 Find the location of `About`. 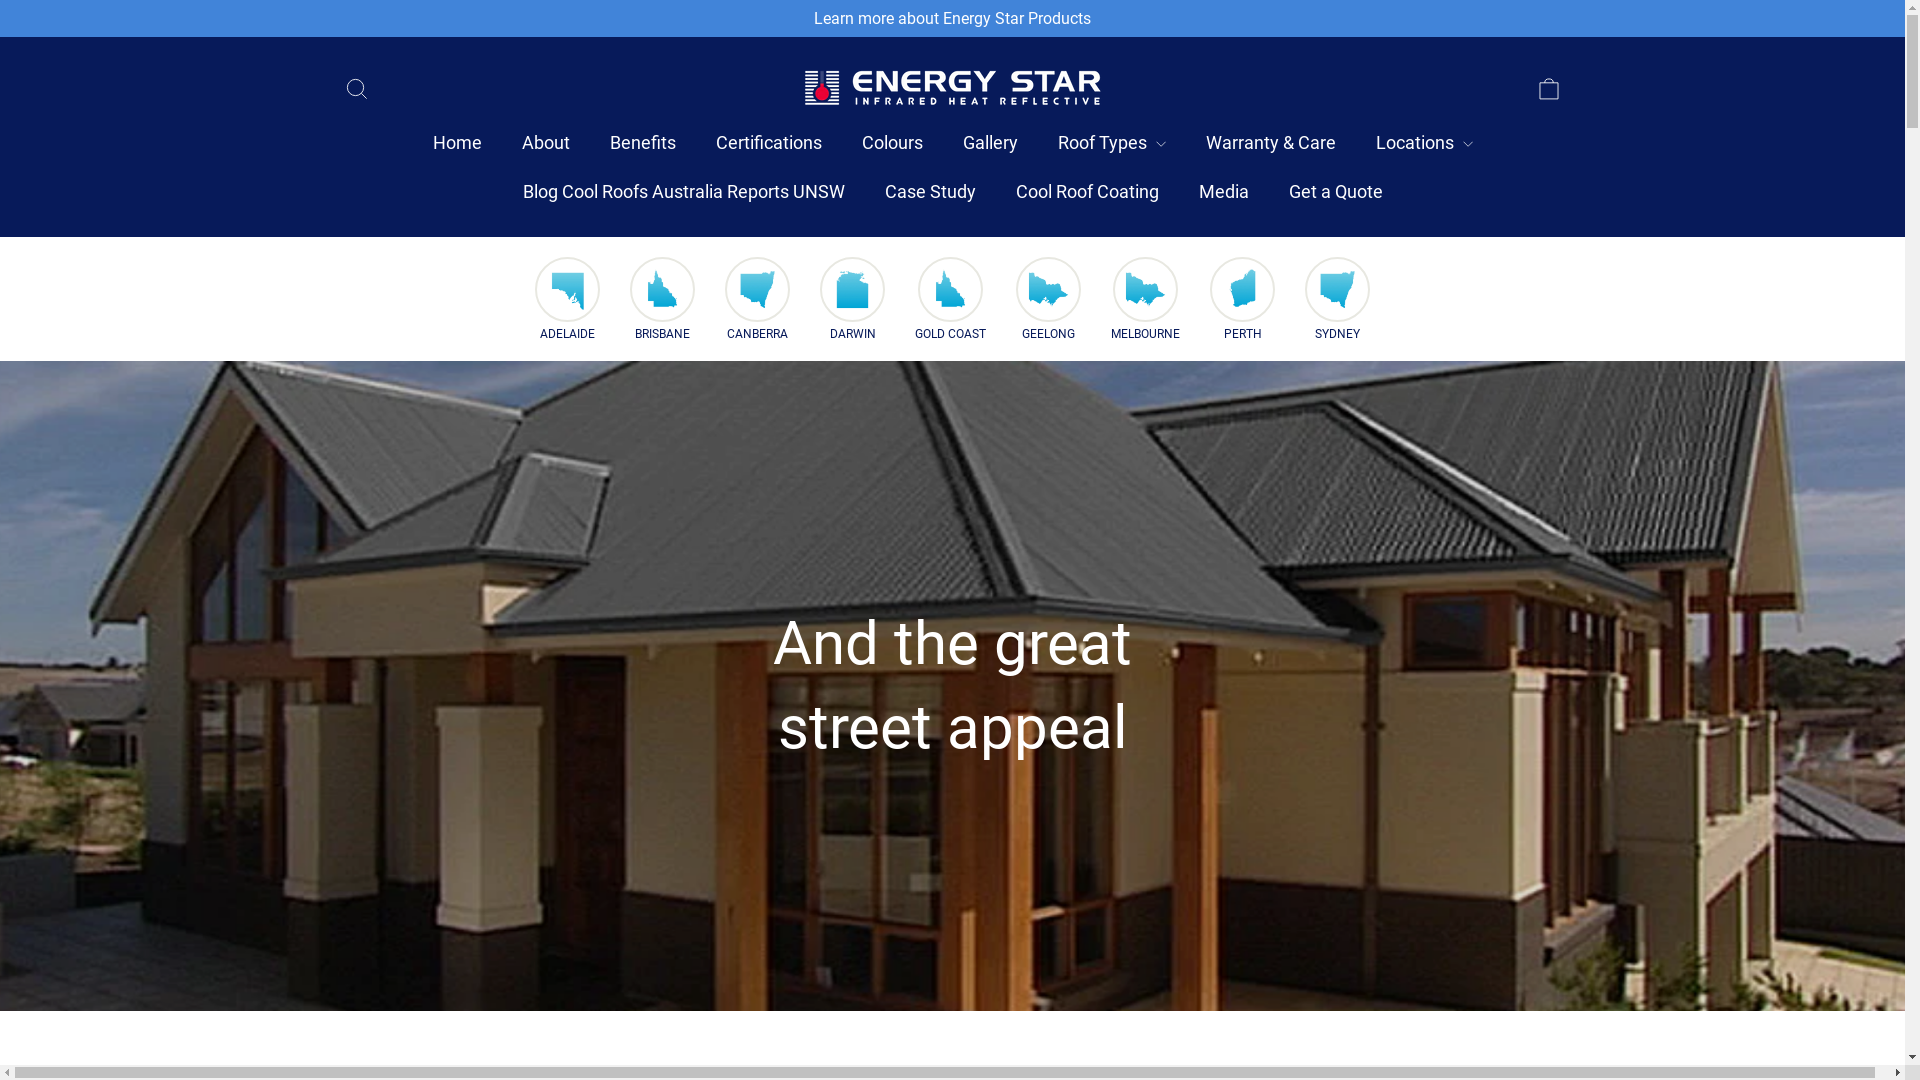

About is located at coordinates (546, 144).